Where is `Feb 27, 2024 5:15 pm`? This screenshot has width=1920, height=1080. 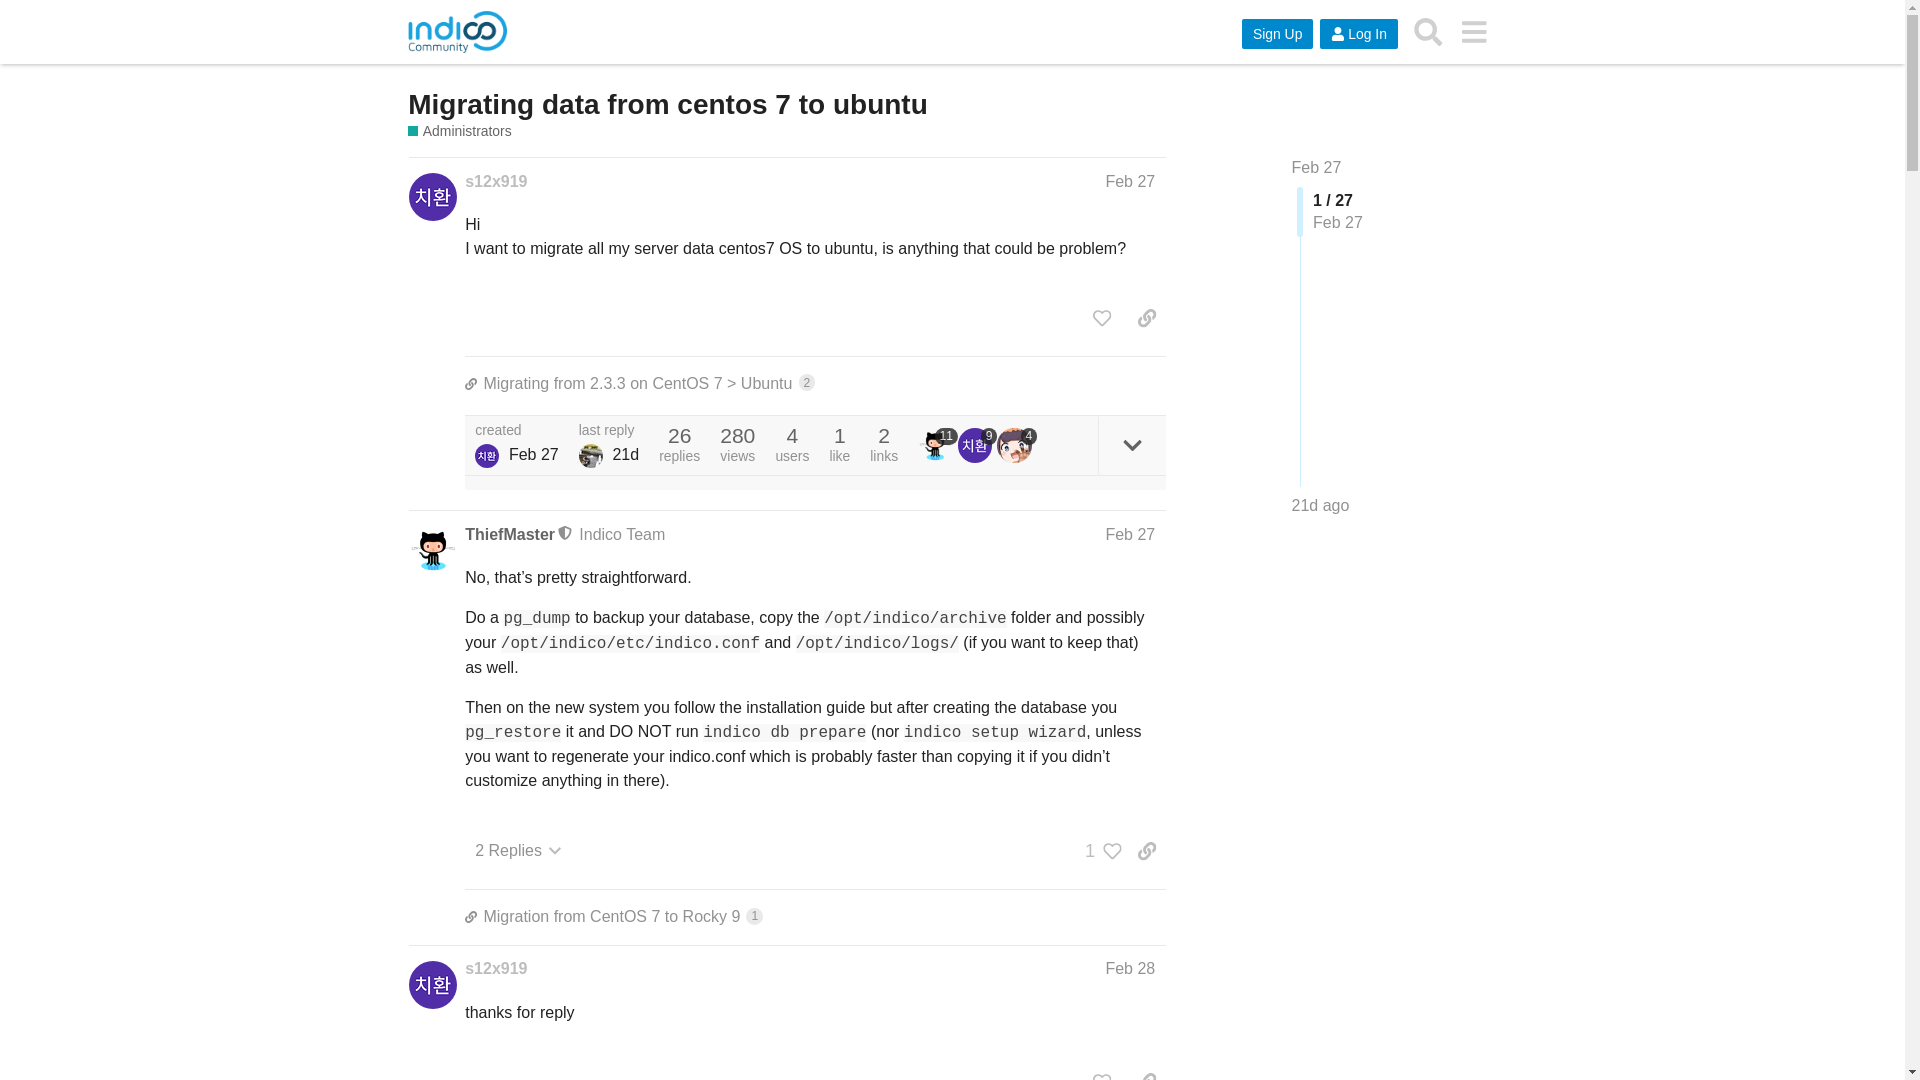 Feb 27, 2024 5:15 pm is located at coordinates (1320, 505).